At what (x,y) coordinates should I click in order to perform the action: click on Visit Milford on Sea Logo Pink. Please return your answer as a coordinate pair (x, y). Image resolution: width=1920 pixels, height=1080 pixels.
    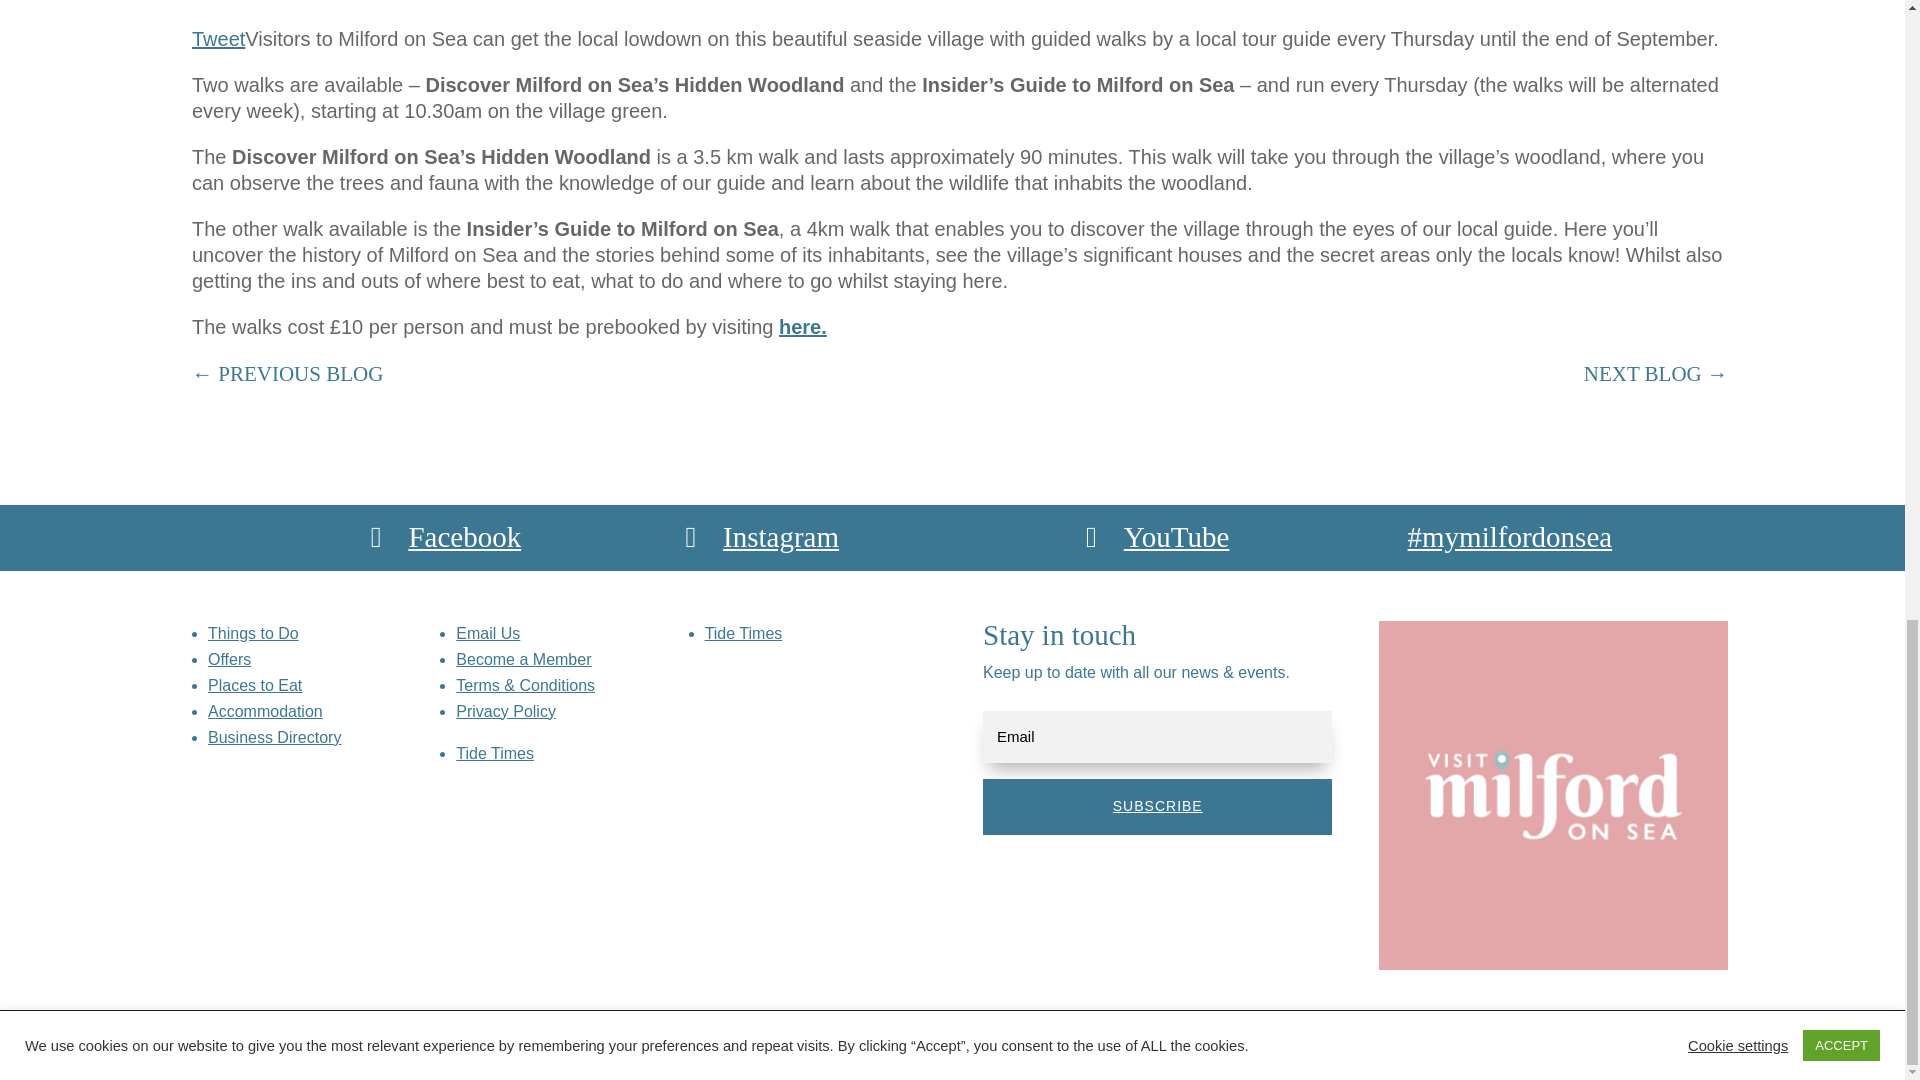
    Looking at the image, I should click on (1553, 795).